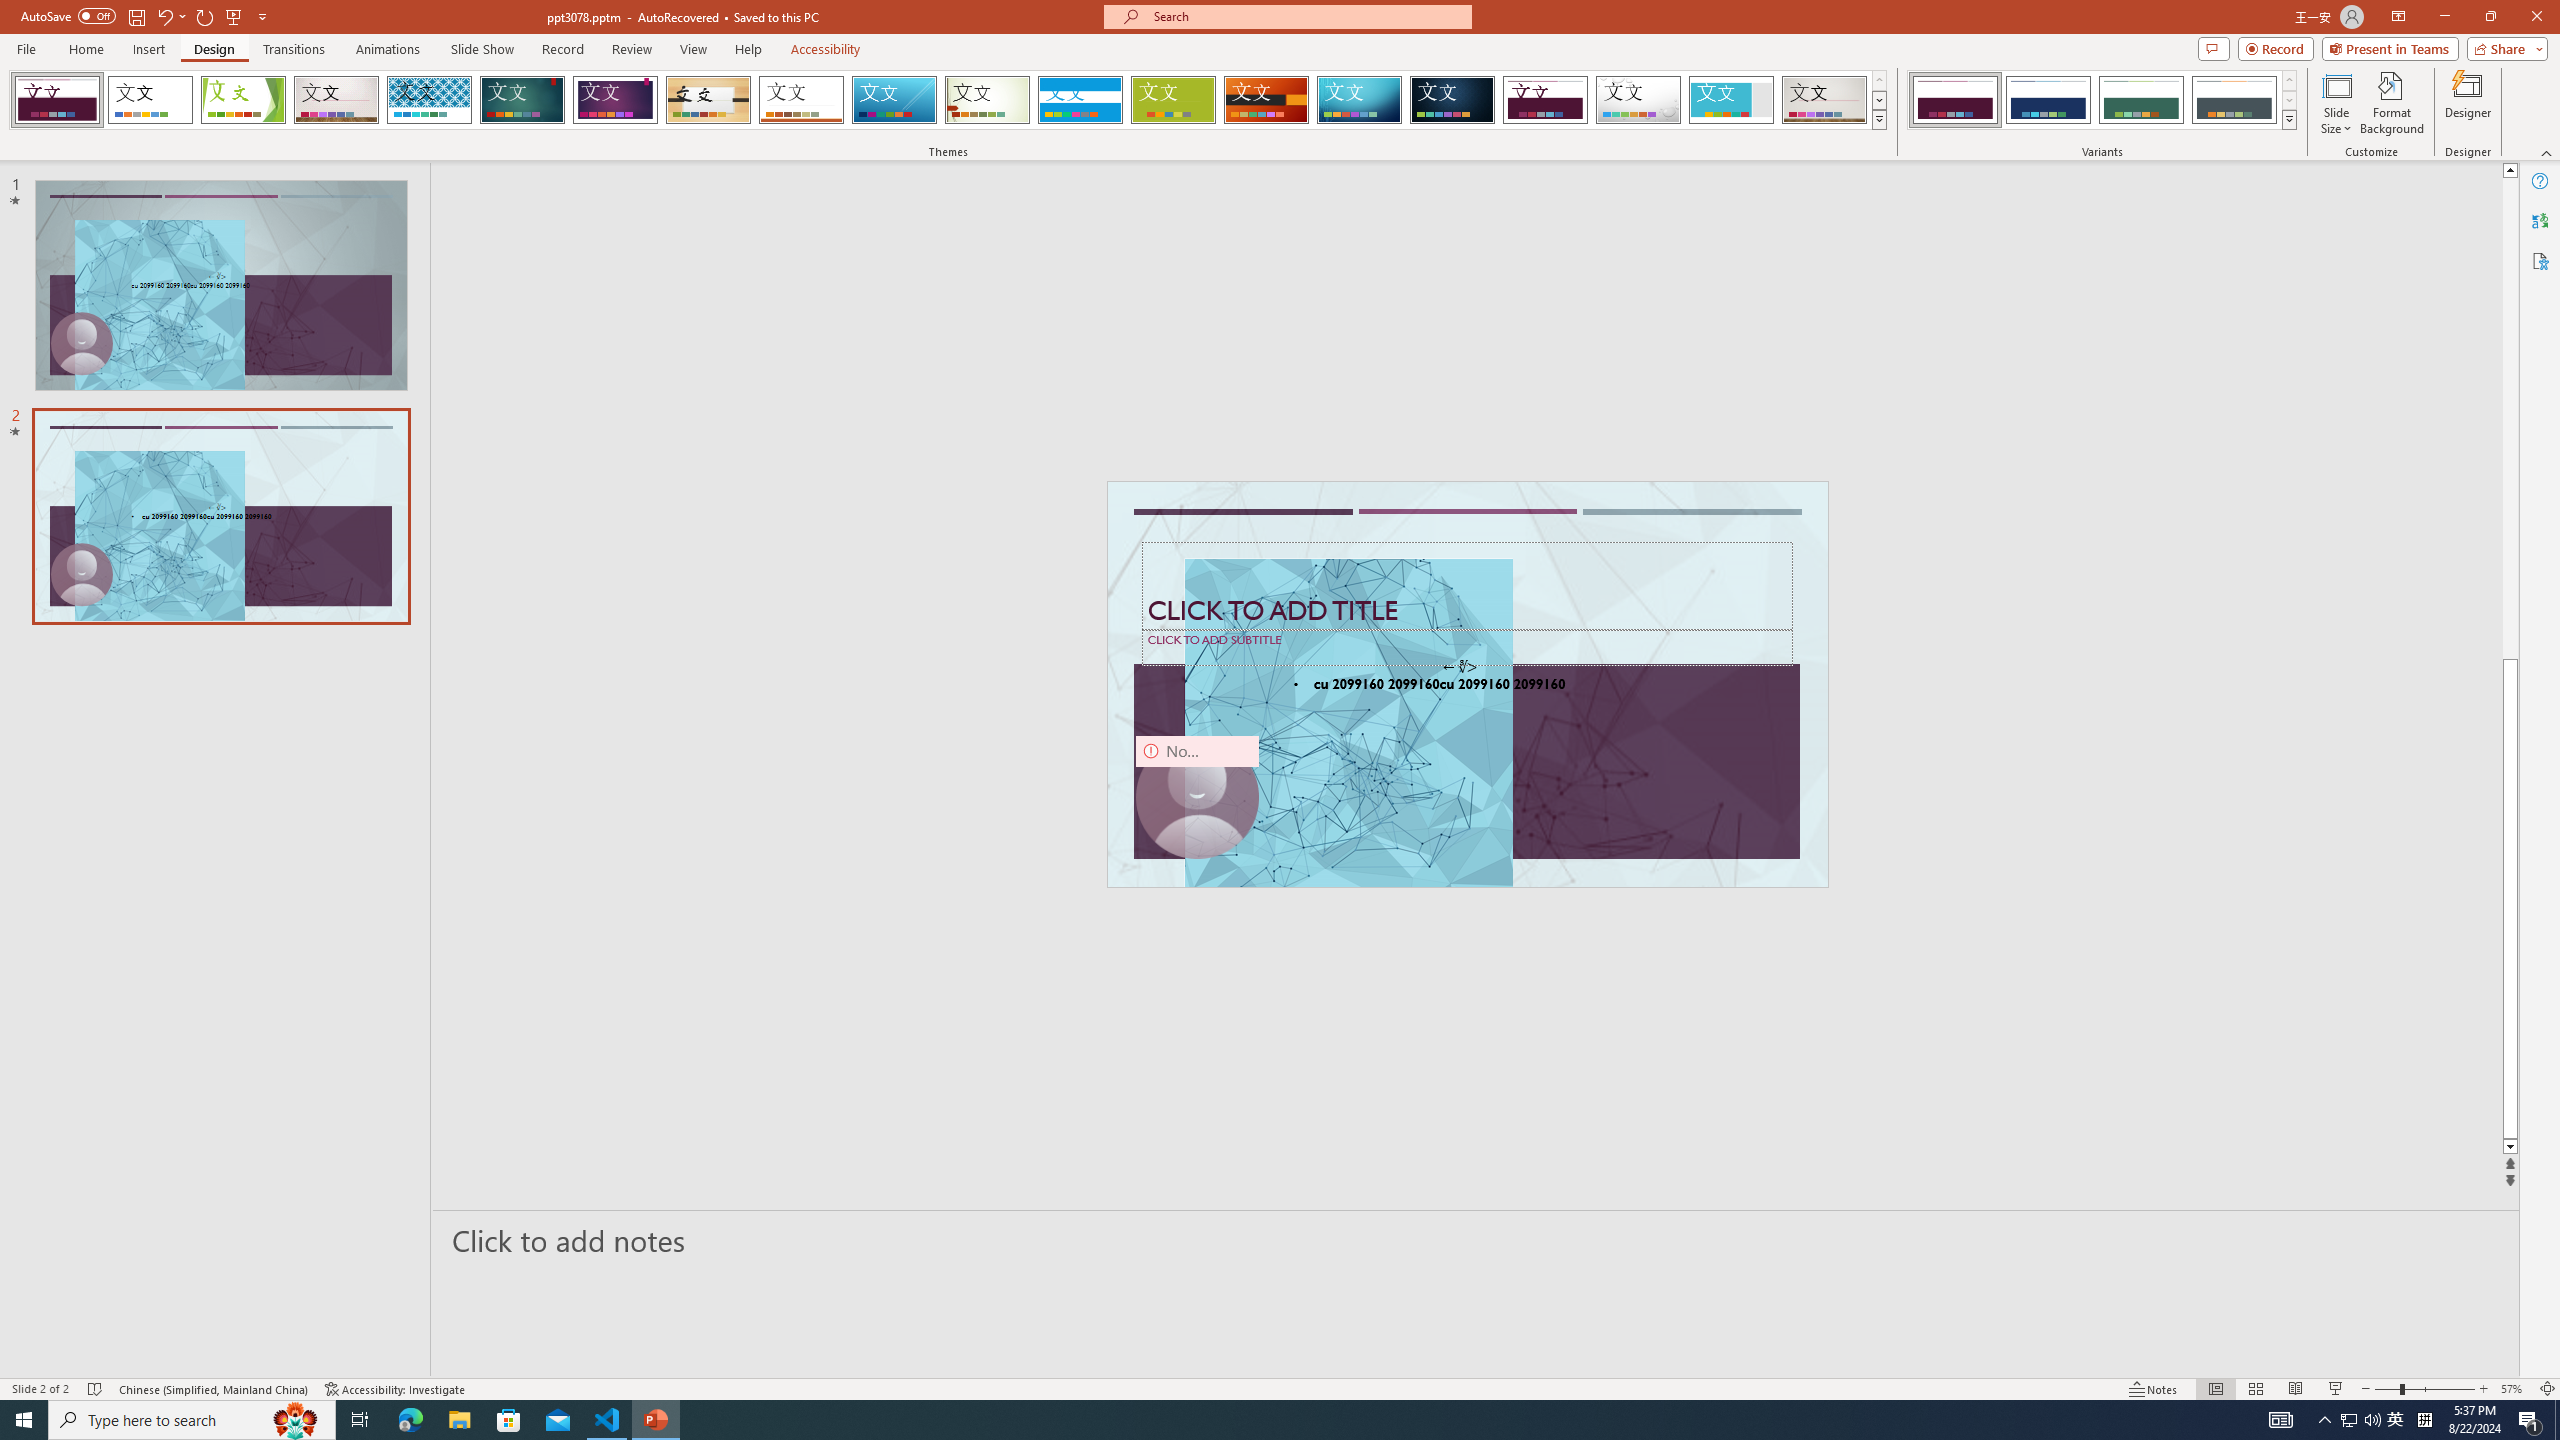  I want to click on Camera 9, No camera detected., so click(1198, 798).